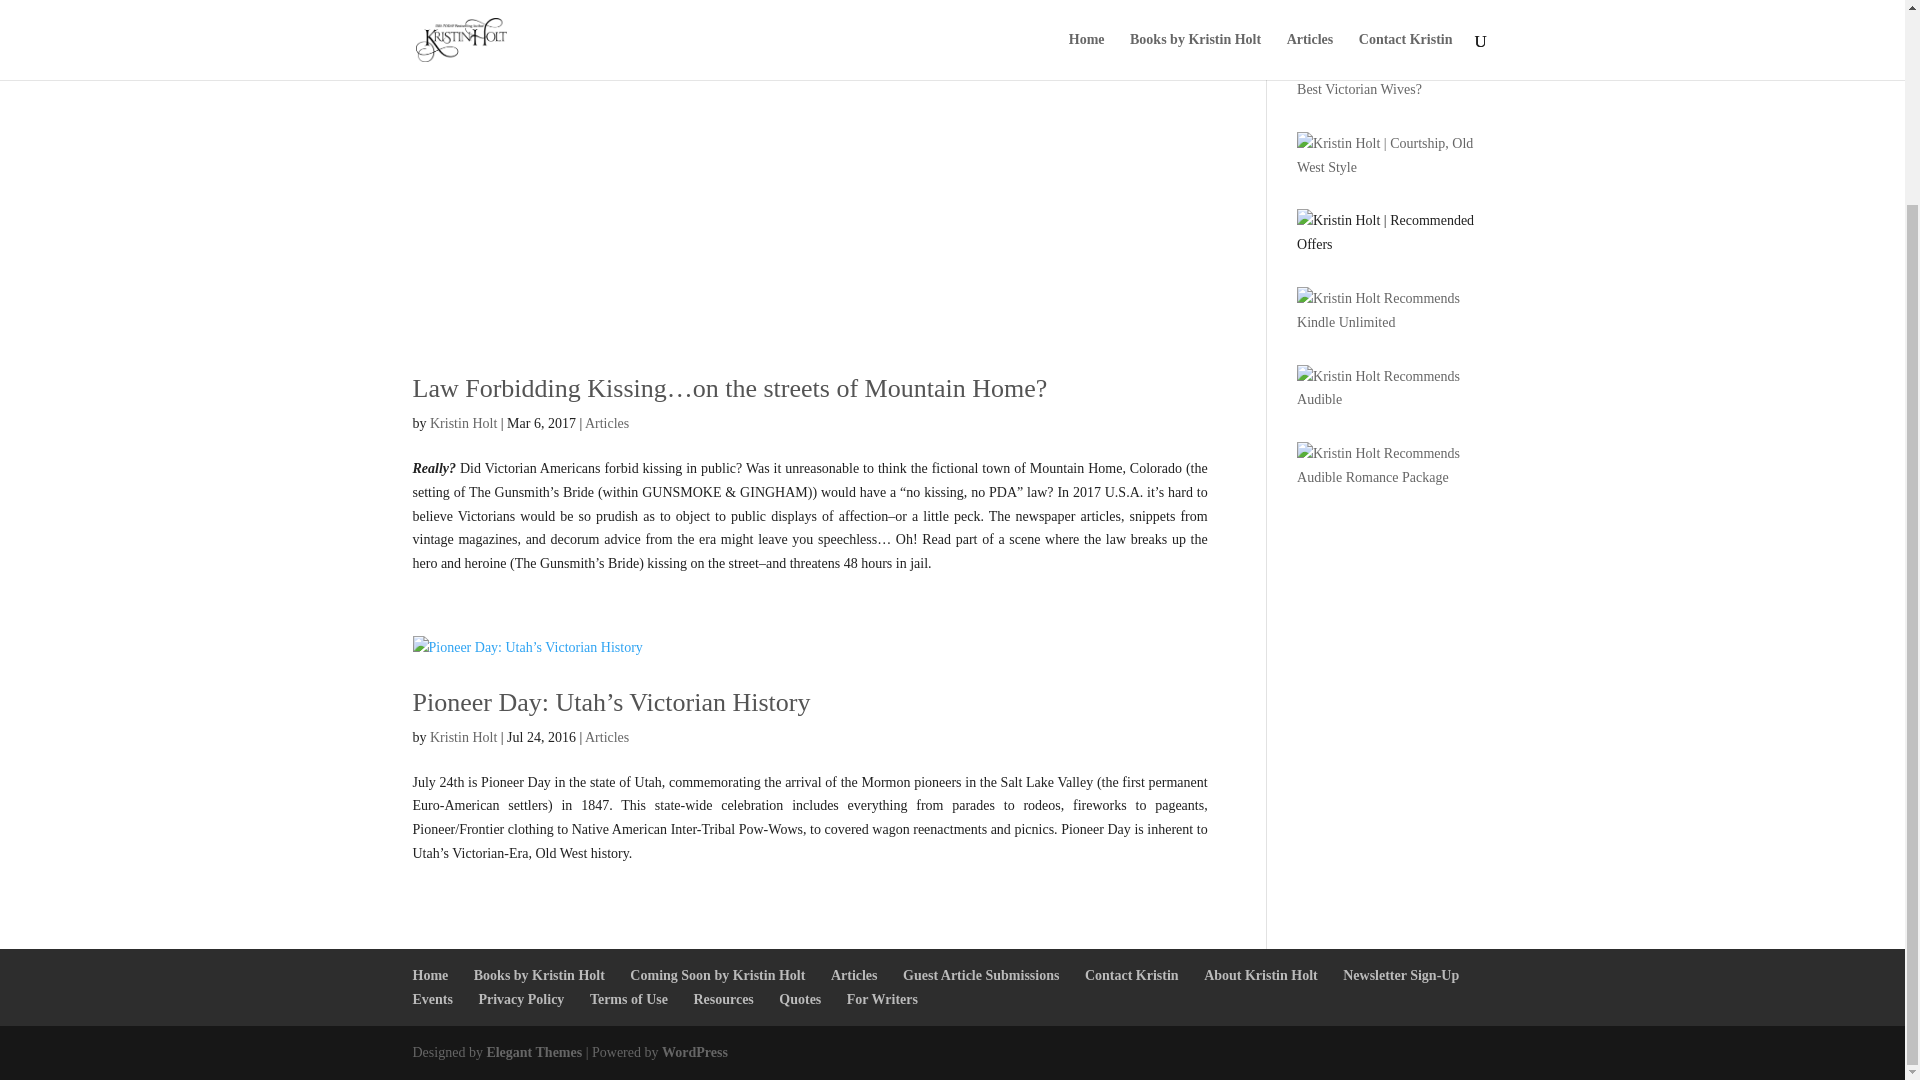 The image size is (1920, 1080). What do you see at coordinates (539, 974) in the screenshot?
I see `Books by Kristin Holt` at bounding box center [539, 974].